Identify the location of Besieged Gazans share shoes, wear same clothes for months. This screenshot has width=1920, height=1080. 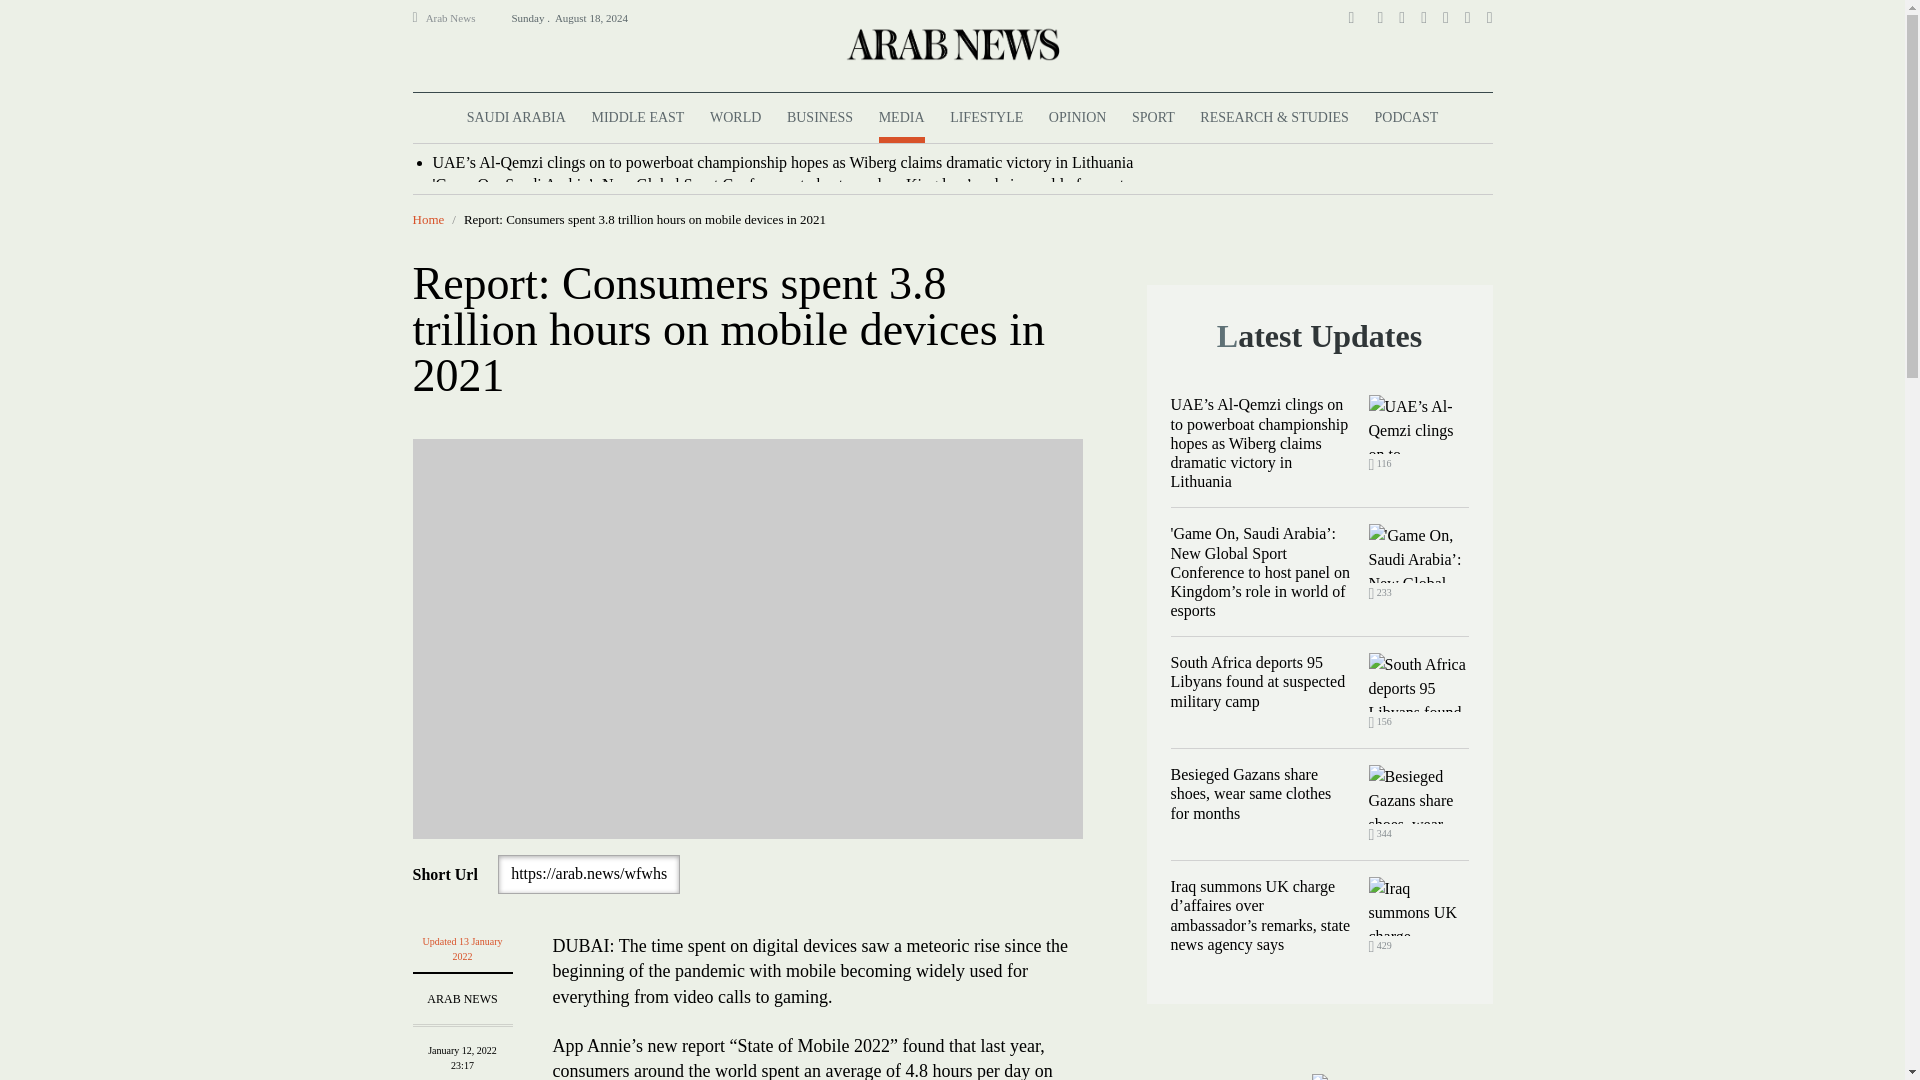
(1418, 794).